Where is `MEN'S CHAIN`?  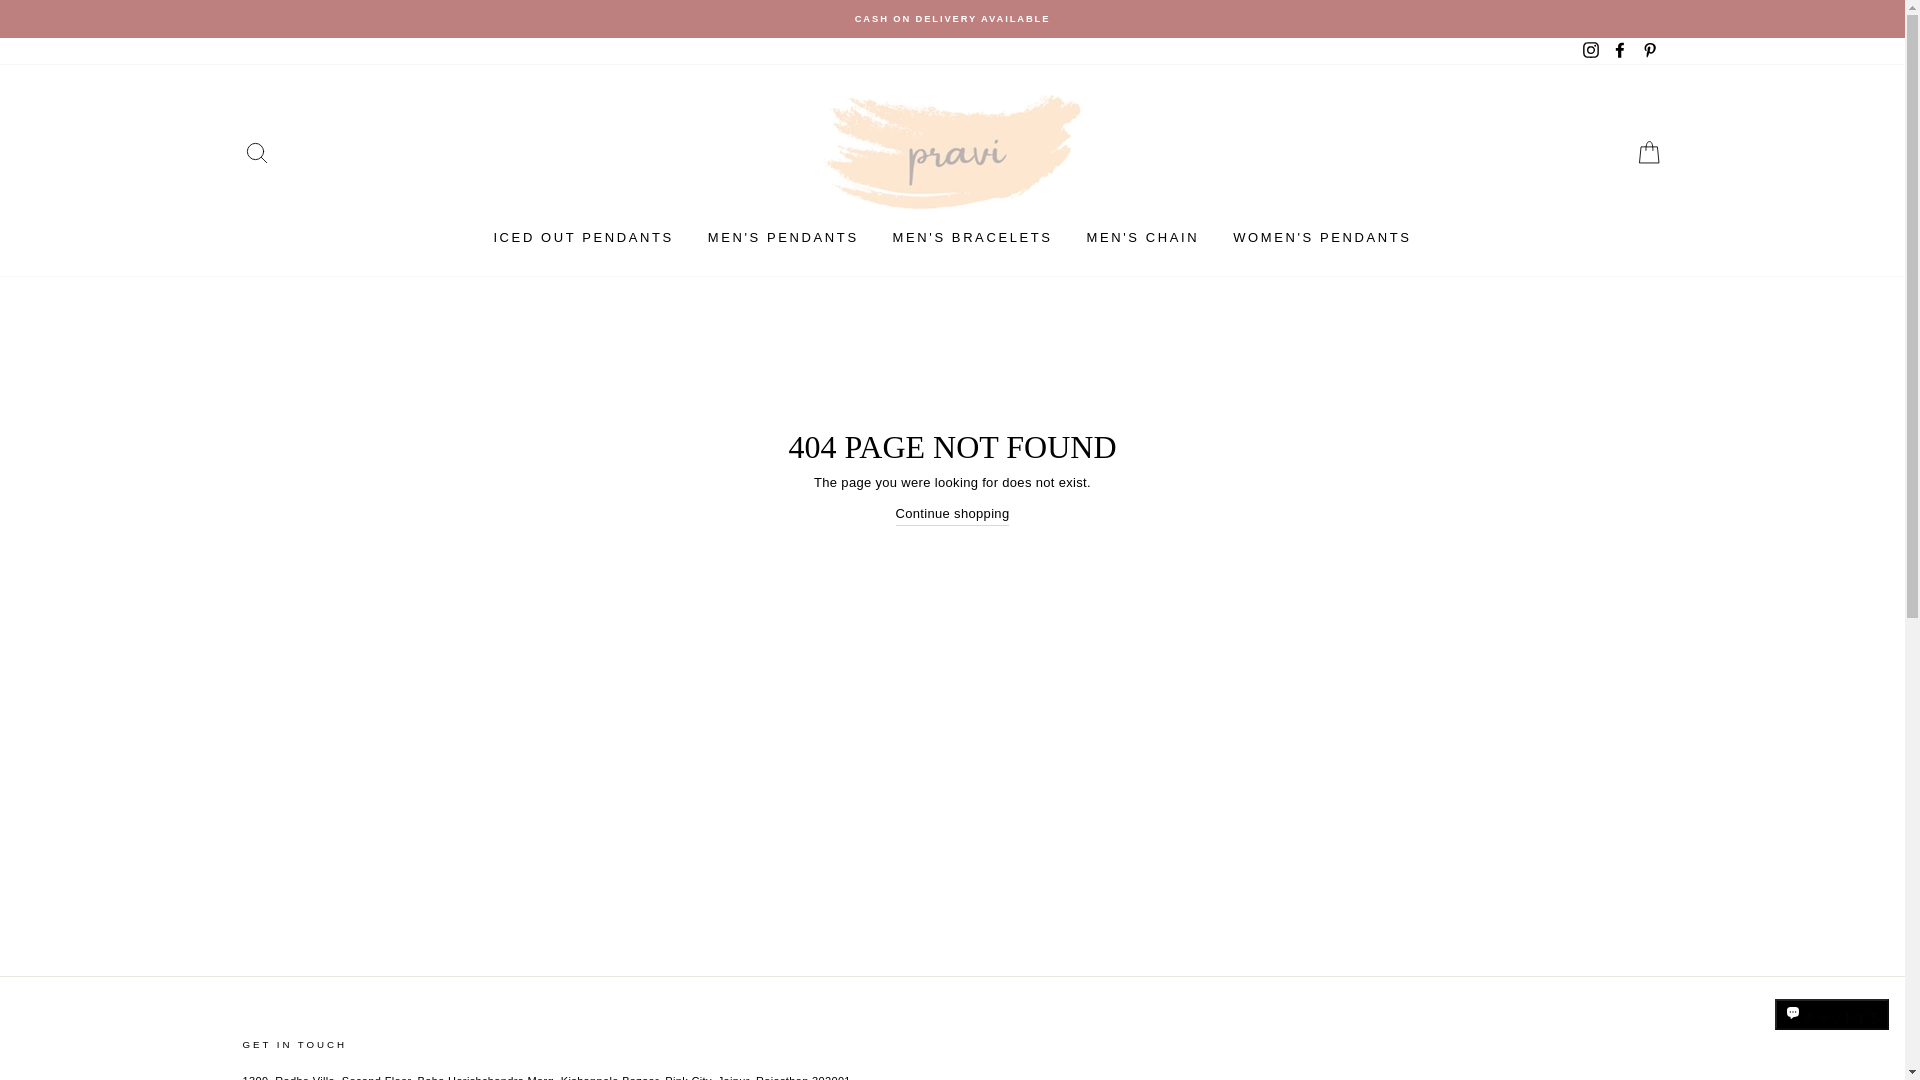
MEN'S CHAIN is located at coordinates (1143, 238).